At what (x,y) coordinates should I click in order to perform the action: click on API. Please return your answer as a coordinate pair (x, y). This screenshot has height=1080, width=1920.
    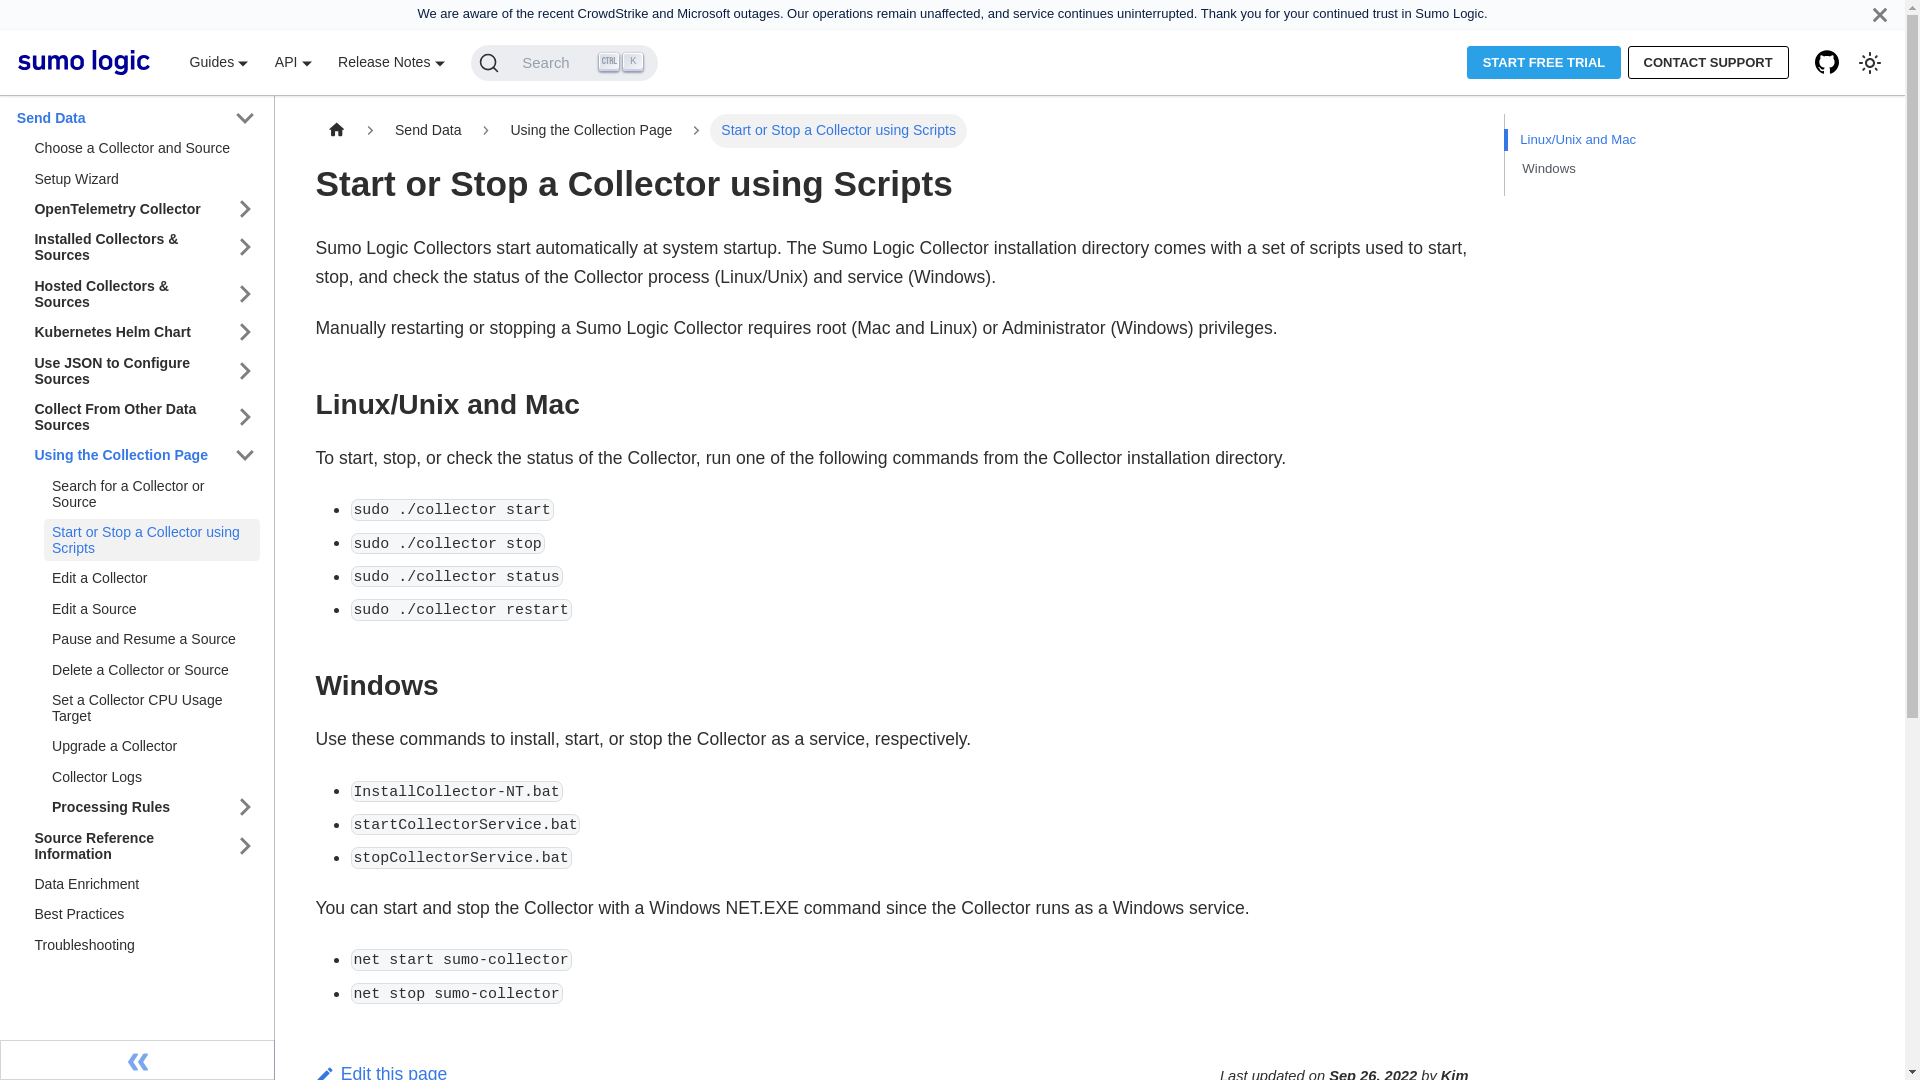
    Looking at the image, I should click on (292, 62).